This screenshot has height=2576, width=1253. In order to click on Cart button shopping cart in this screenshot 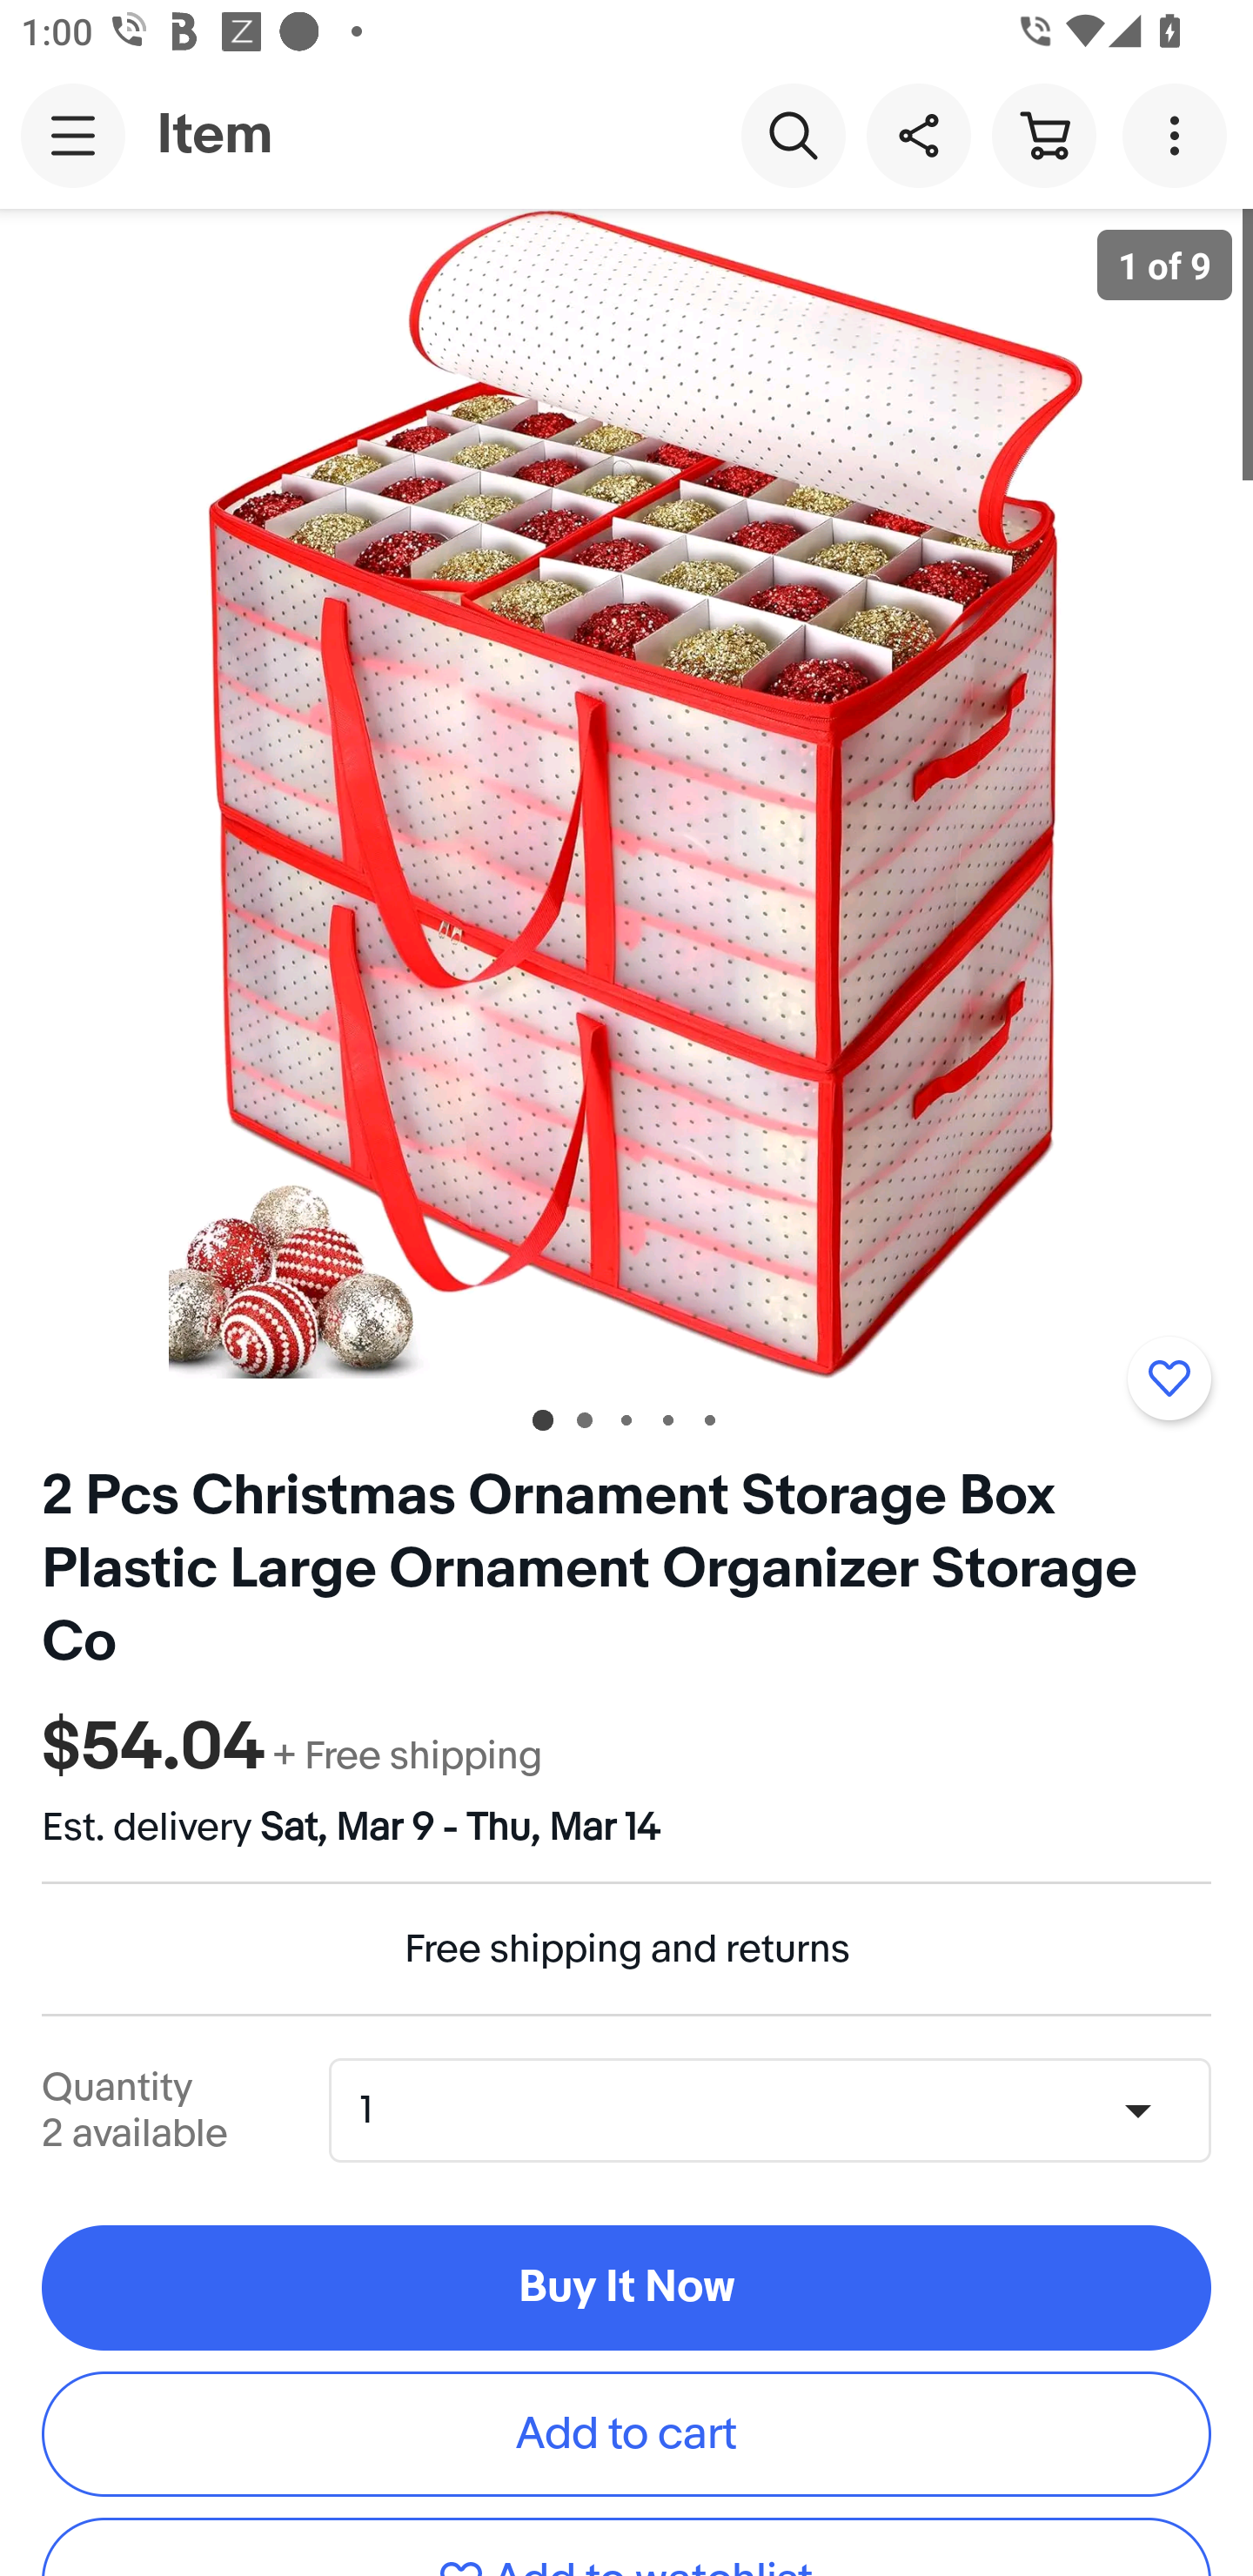, I will do `click(1043, 134)`.